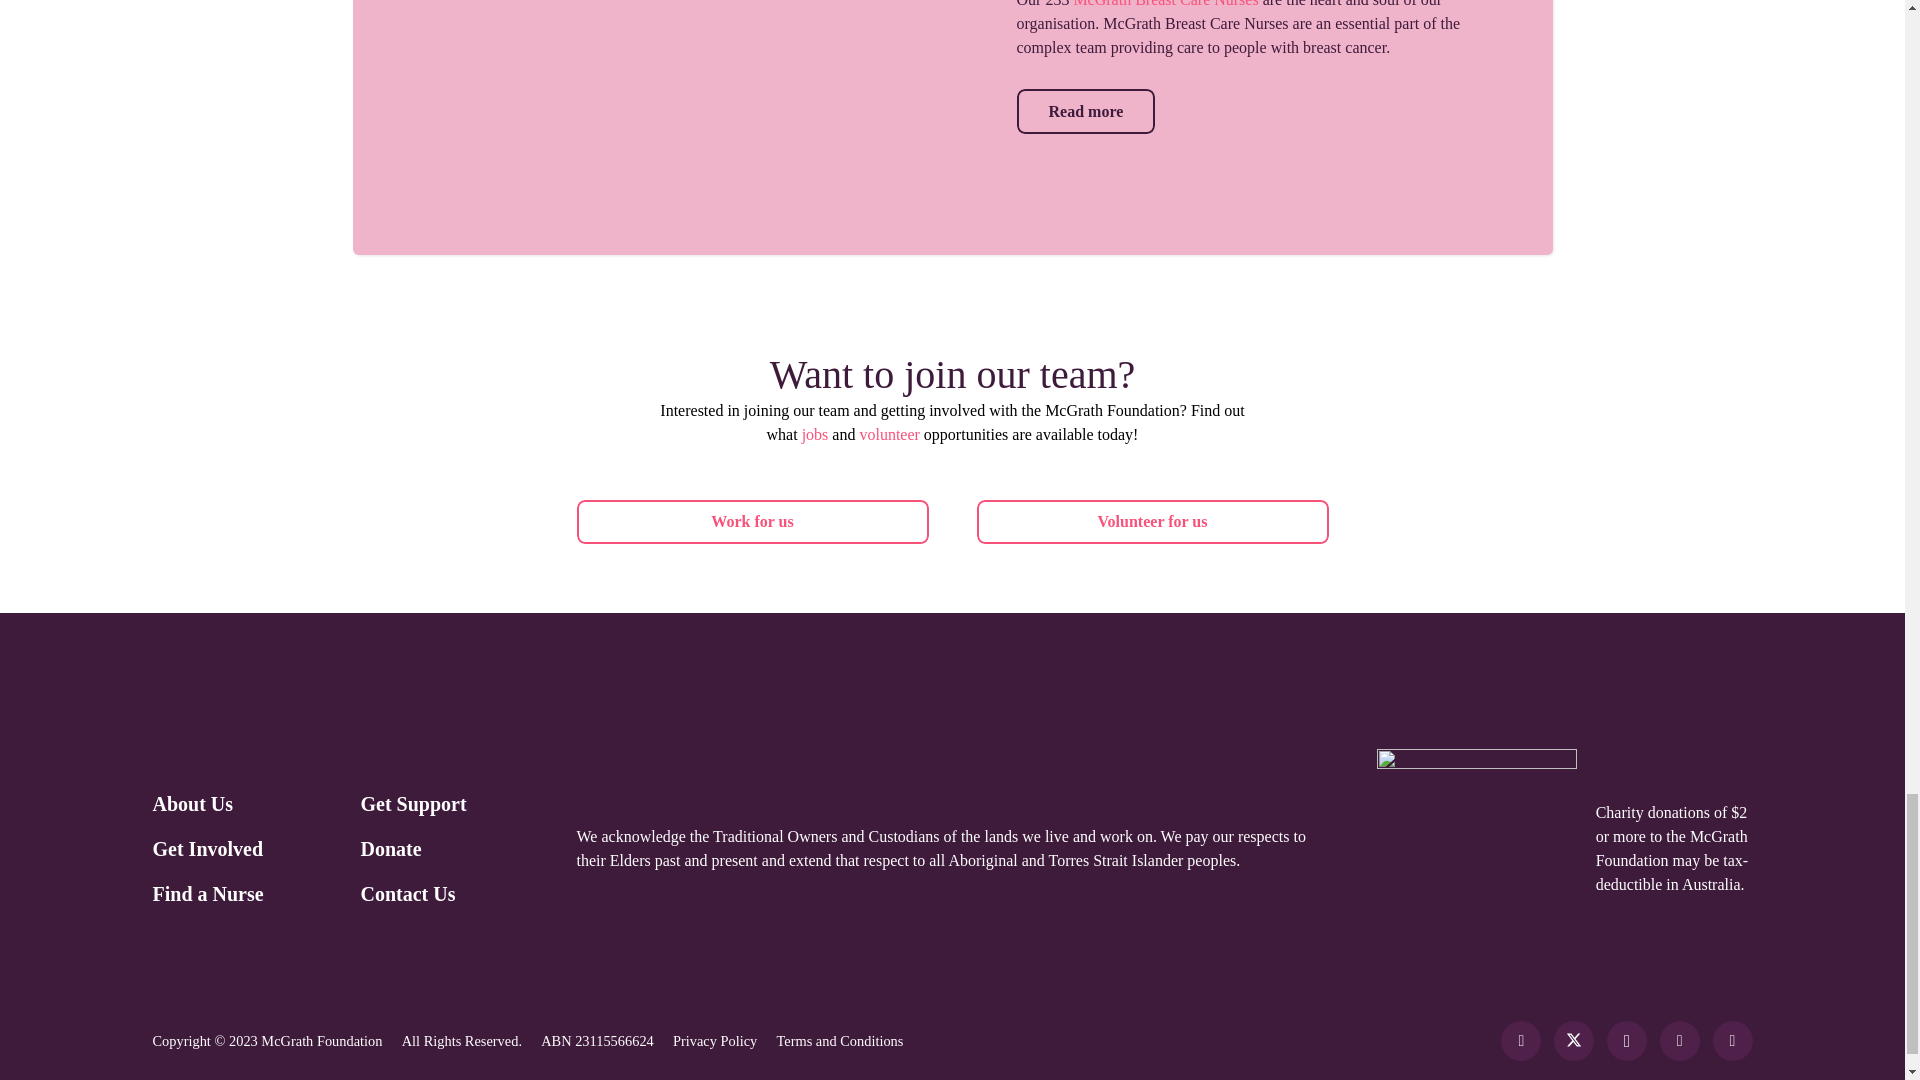 The image size is (1920, 1080). I want to click on What We Do, so click(1085, 110).